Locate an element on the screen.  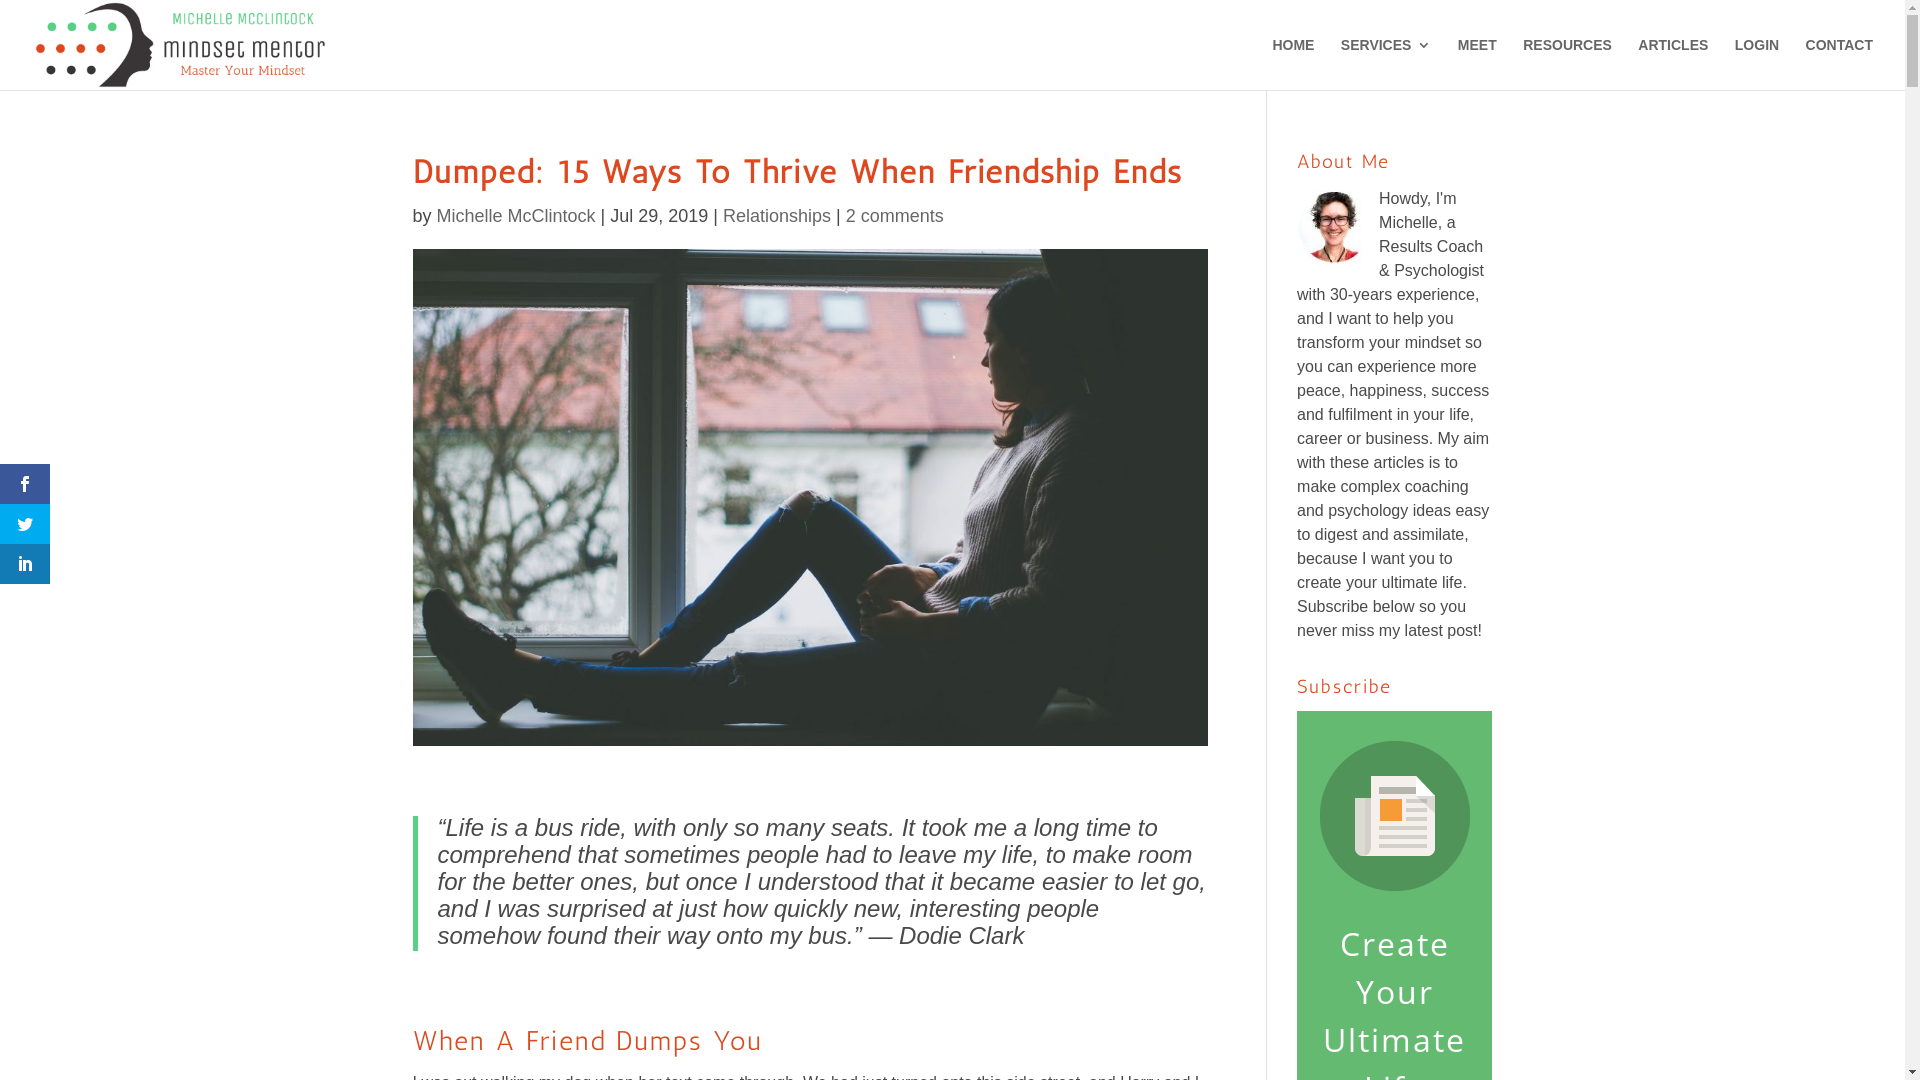
CONTACT is located at coordinates (1840, 64).